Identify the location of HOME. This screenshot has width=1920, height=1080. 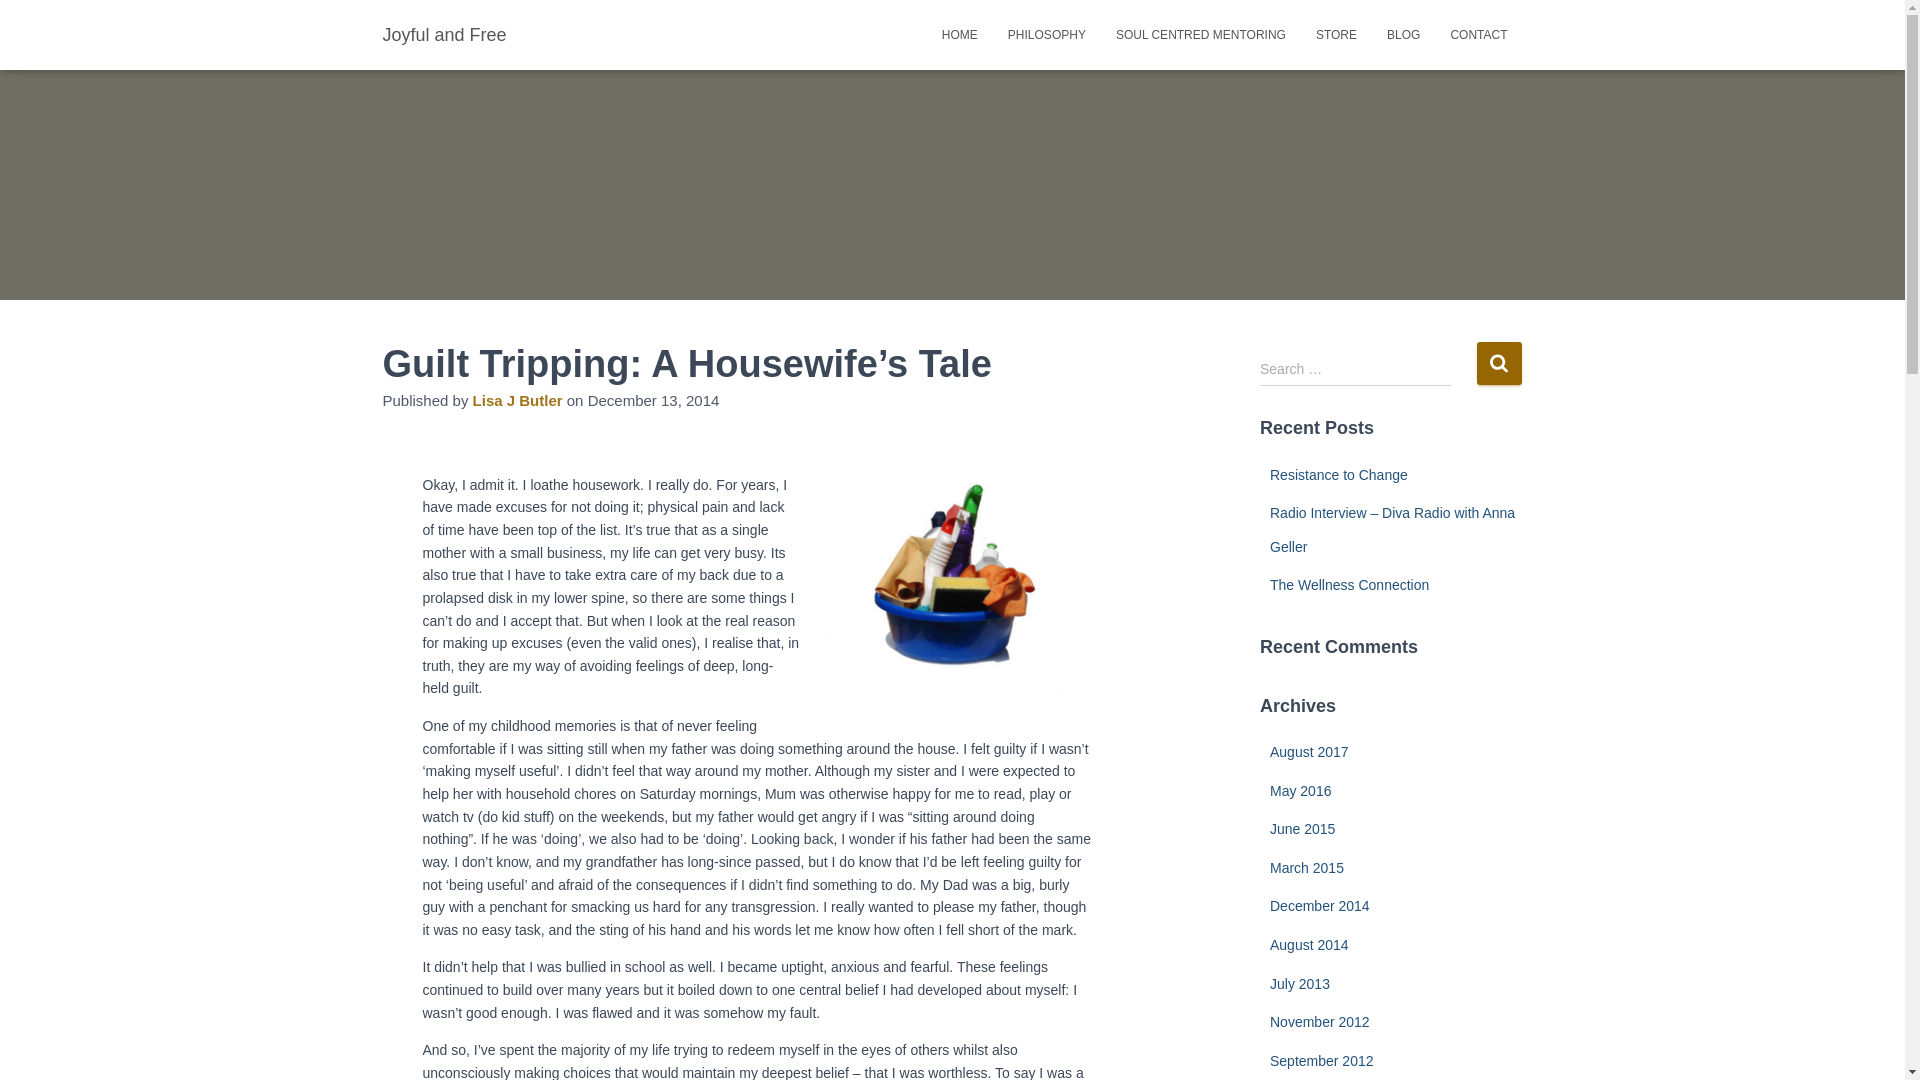
(960, 35).